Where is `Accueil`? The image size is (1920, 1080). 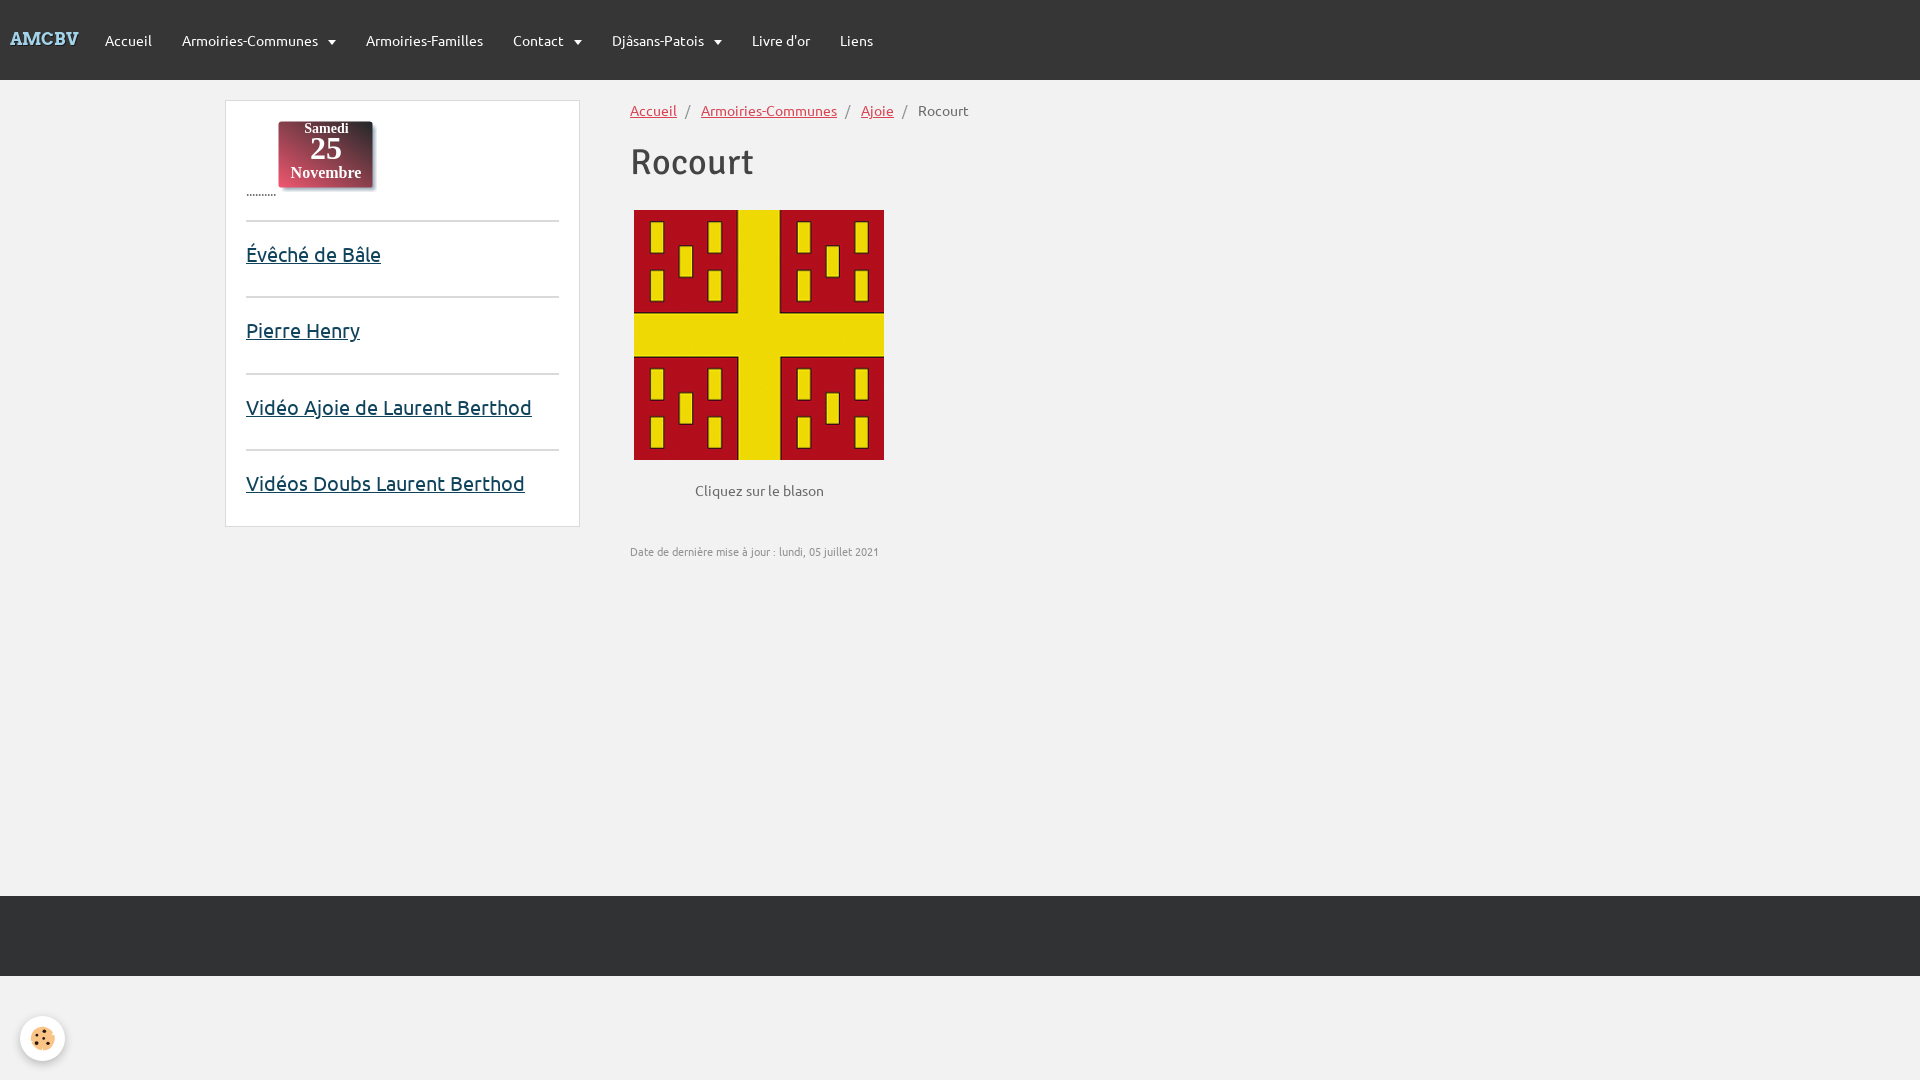
Accueil is located at coordinates (128, 40).